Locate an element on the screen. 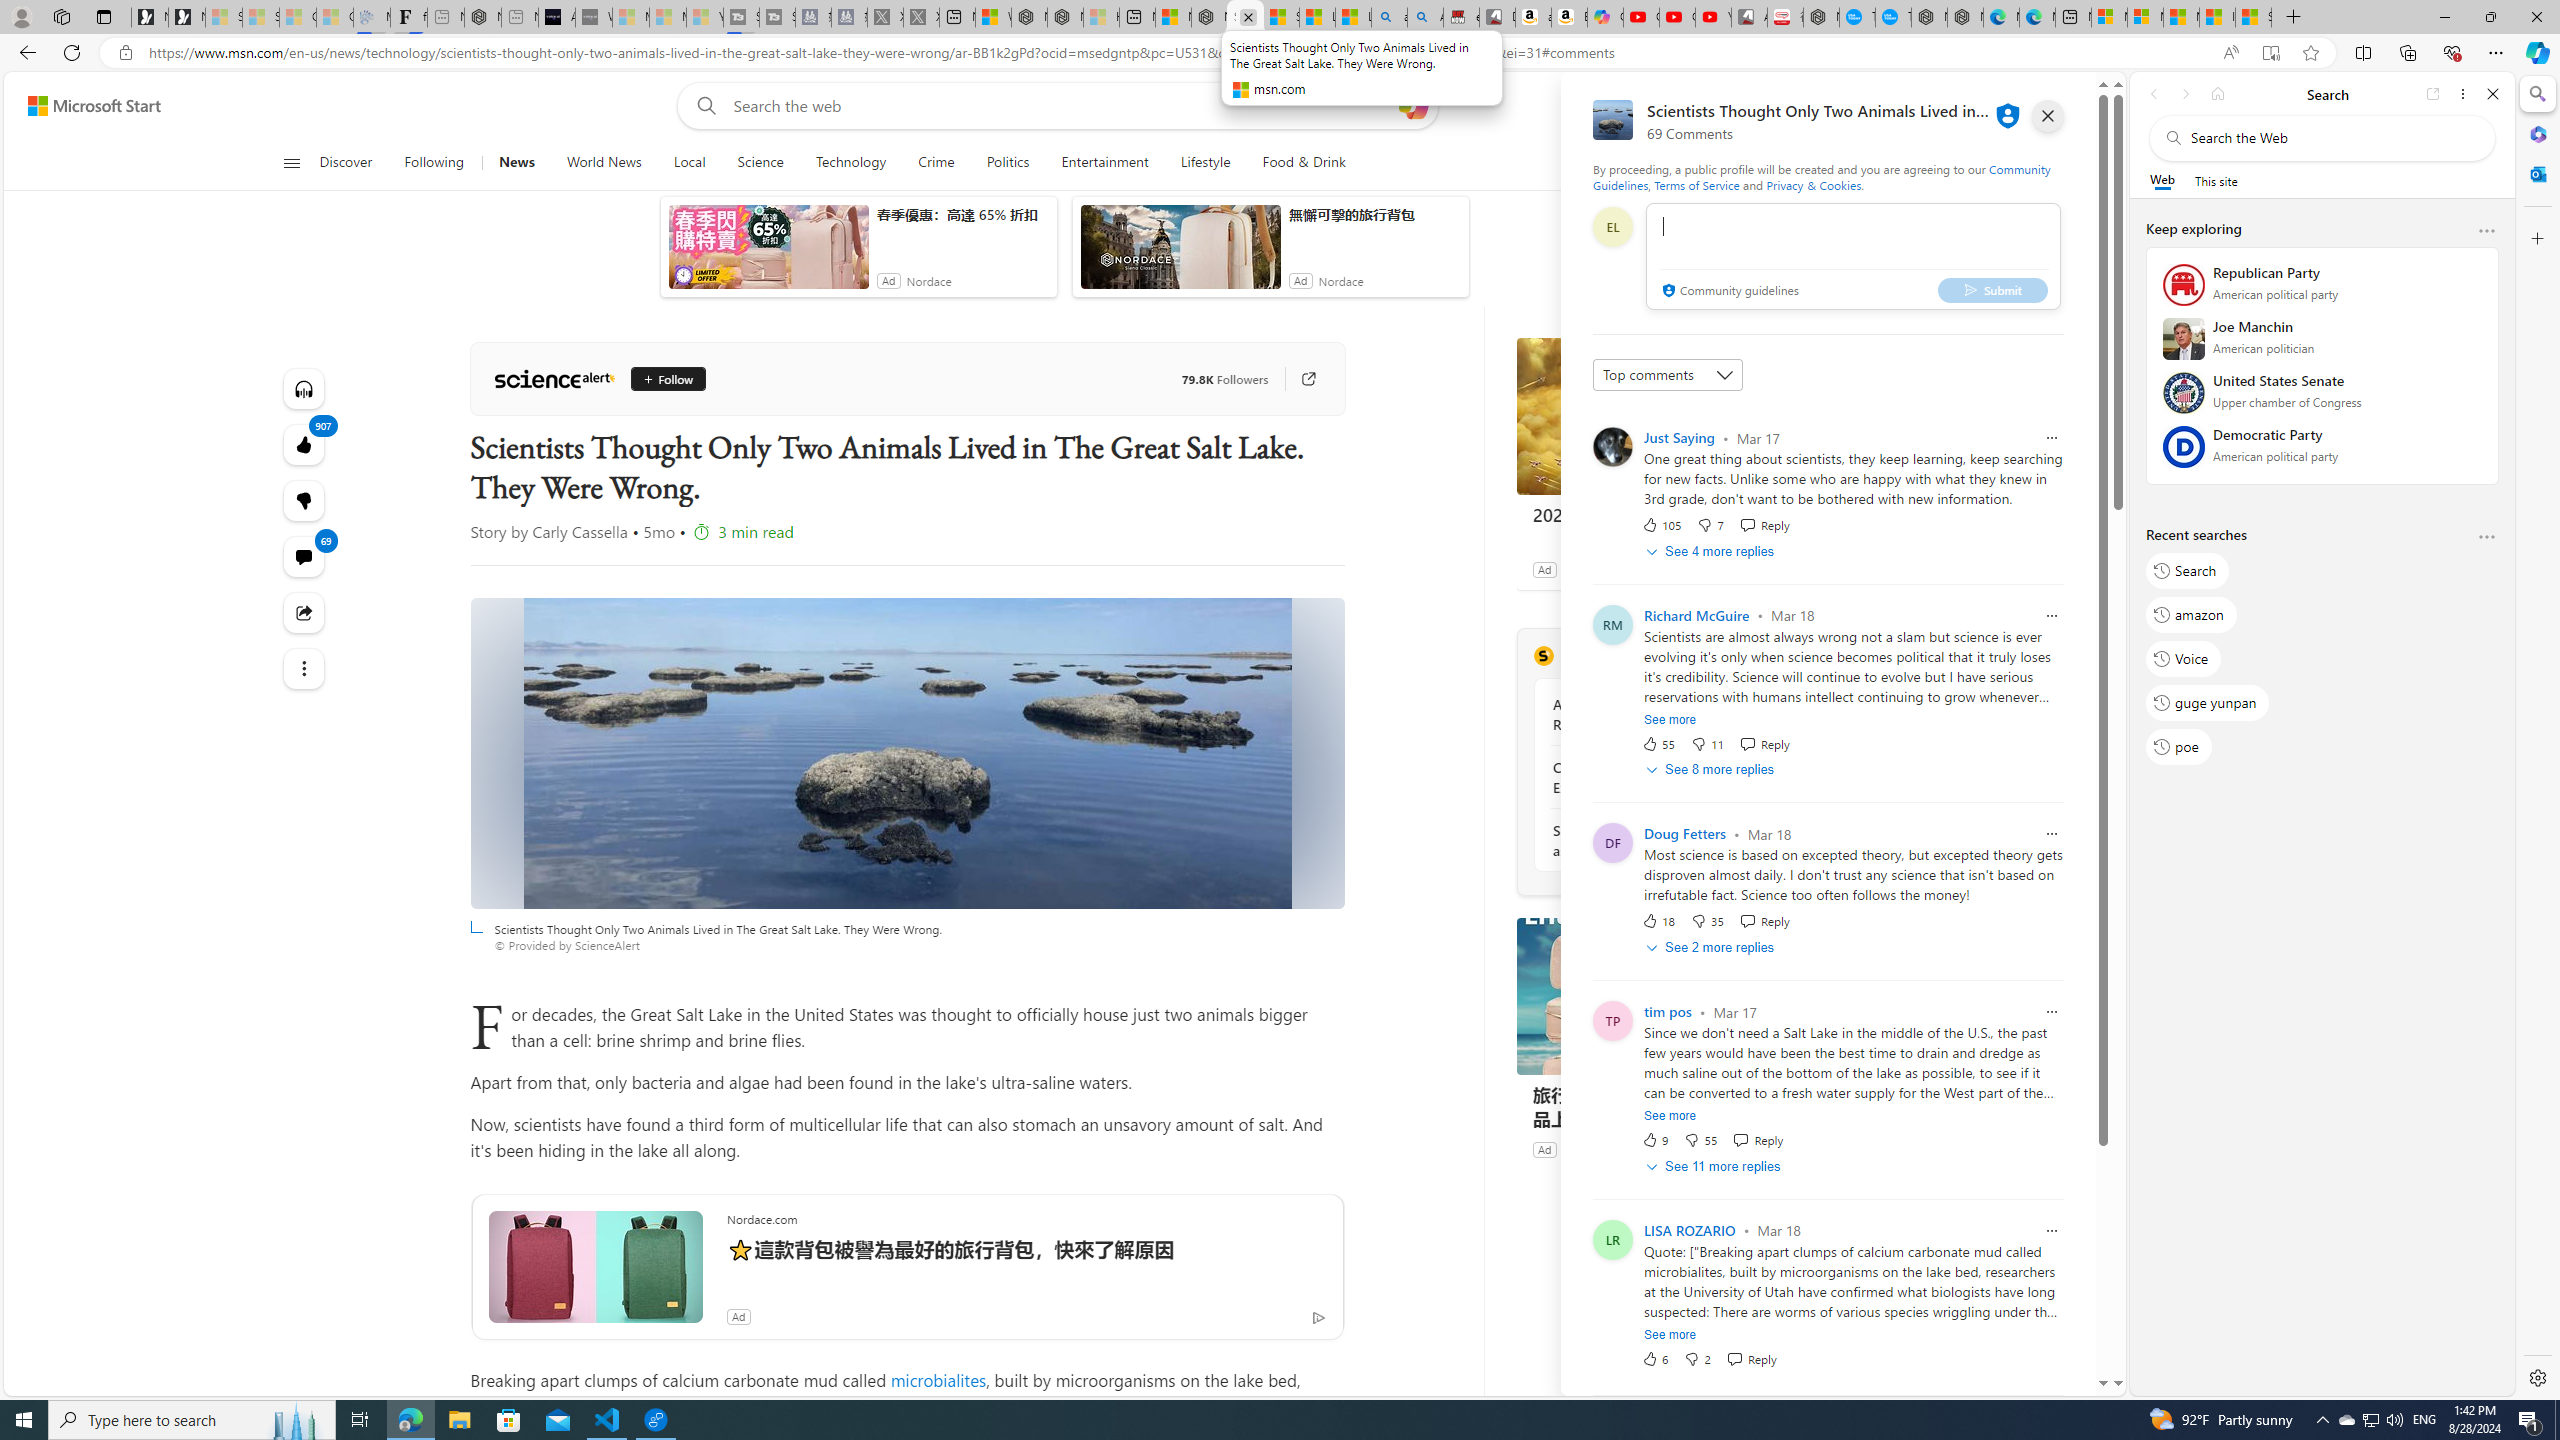 The image size is (2560, 1440). Listen to this article is located at coordinates (304, 388).